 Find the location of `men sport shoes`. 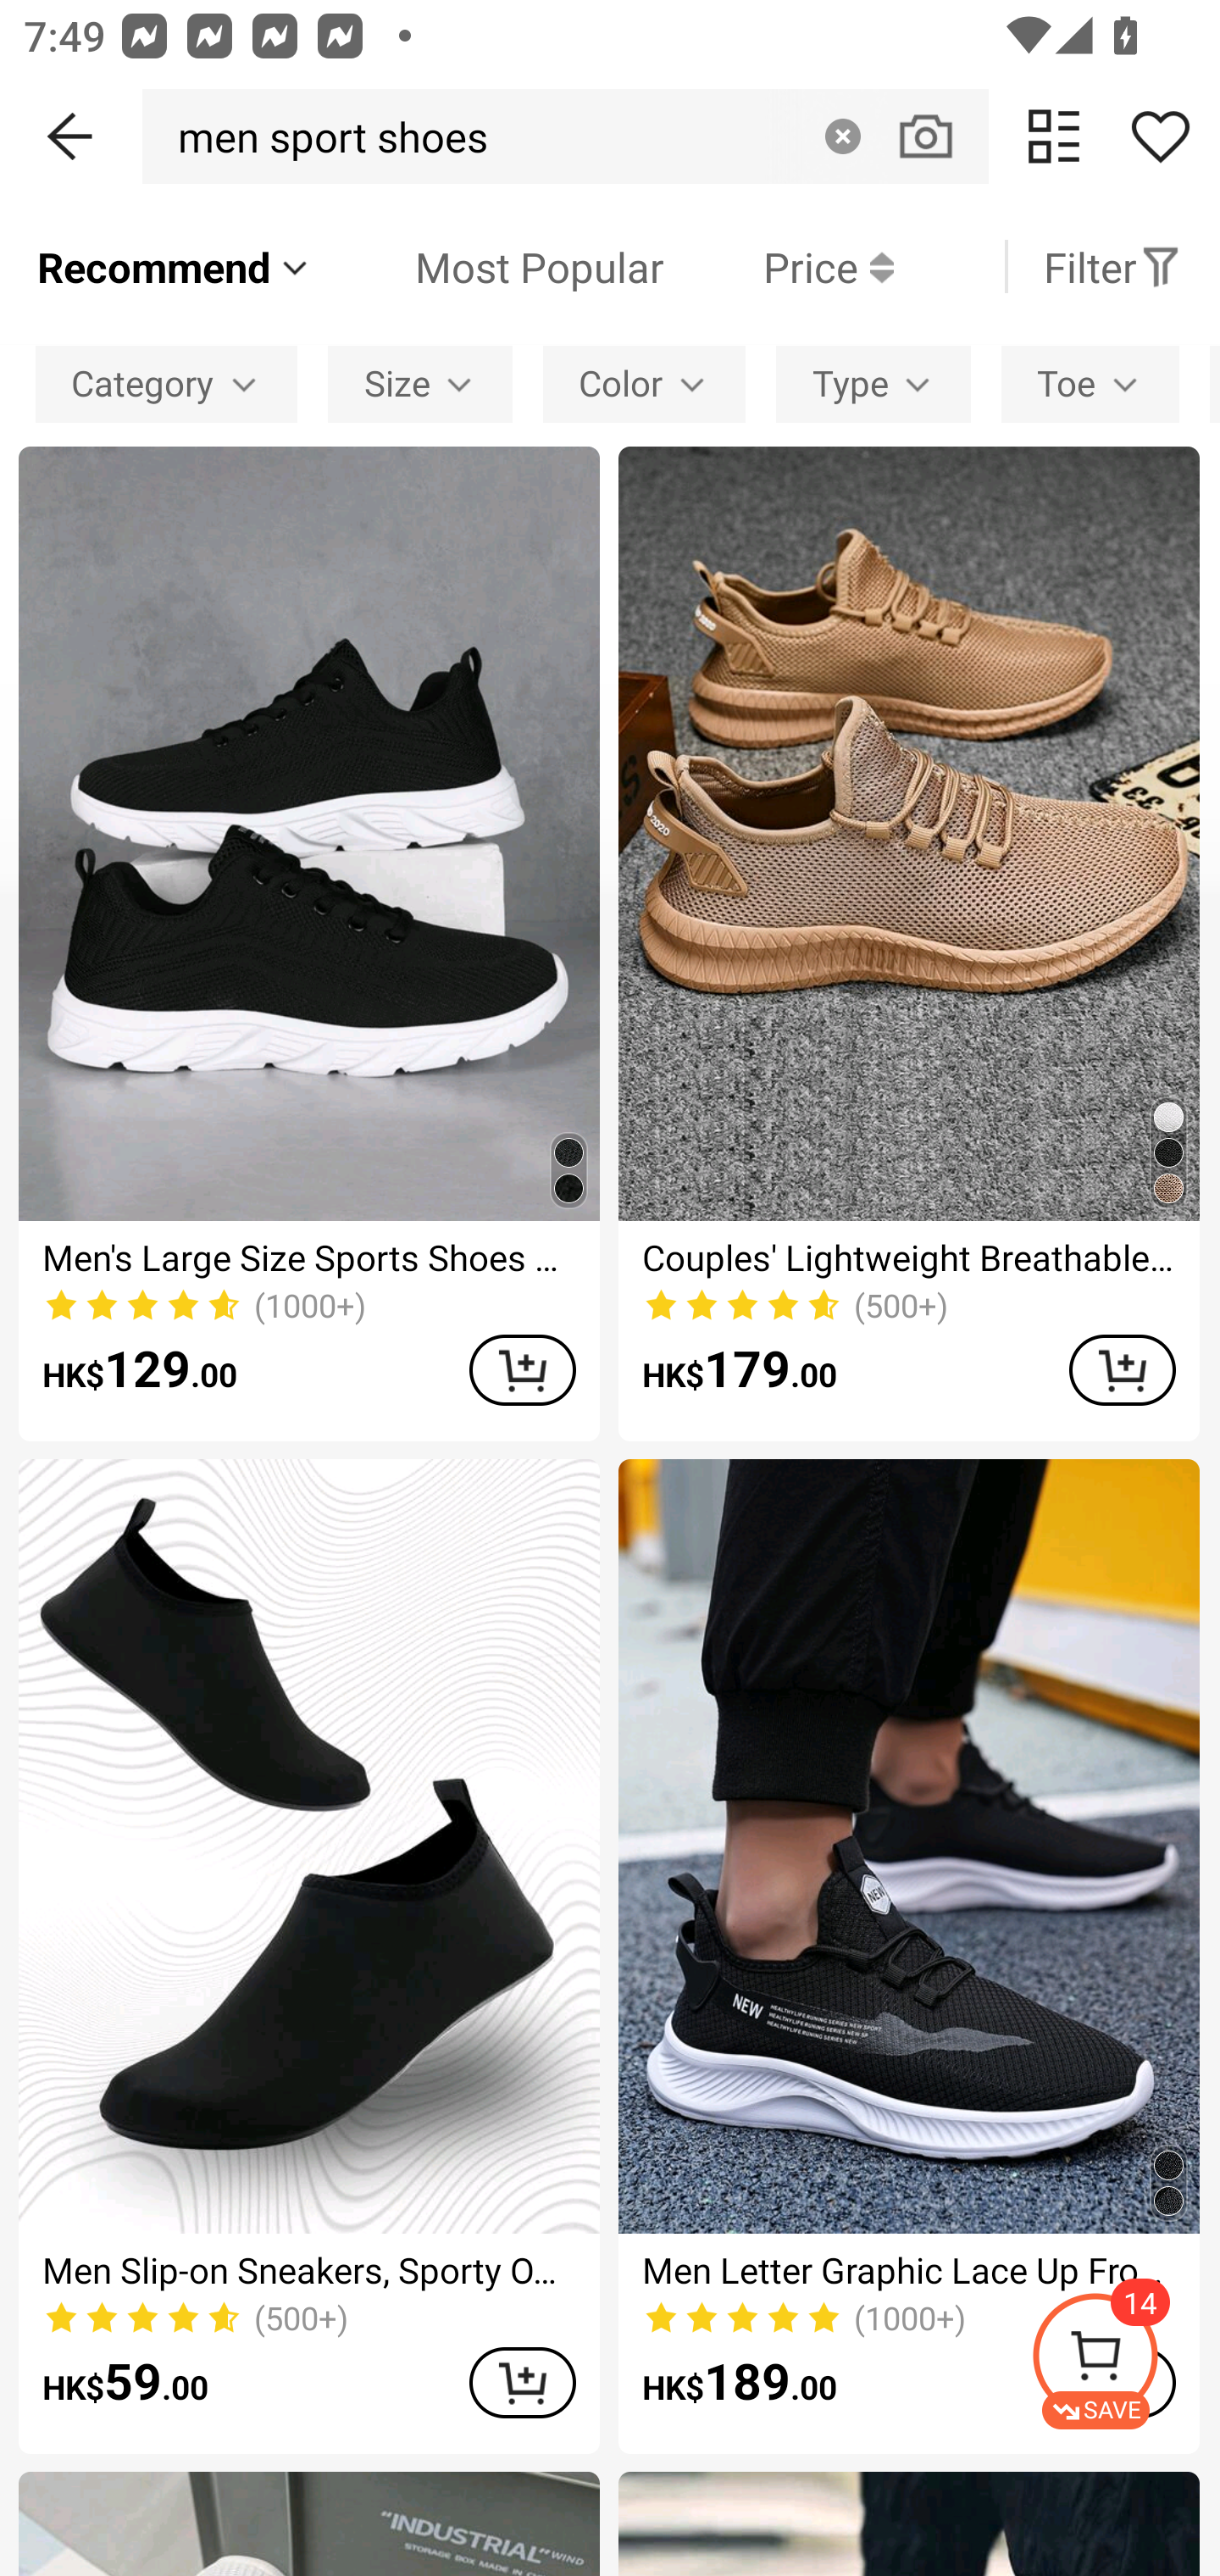

men sport shoes is located at coordinates (324, 136).